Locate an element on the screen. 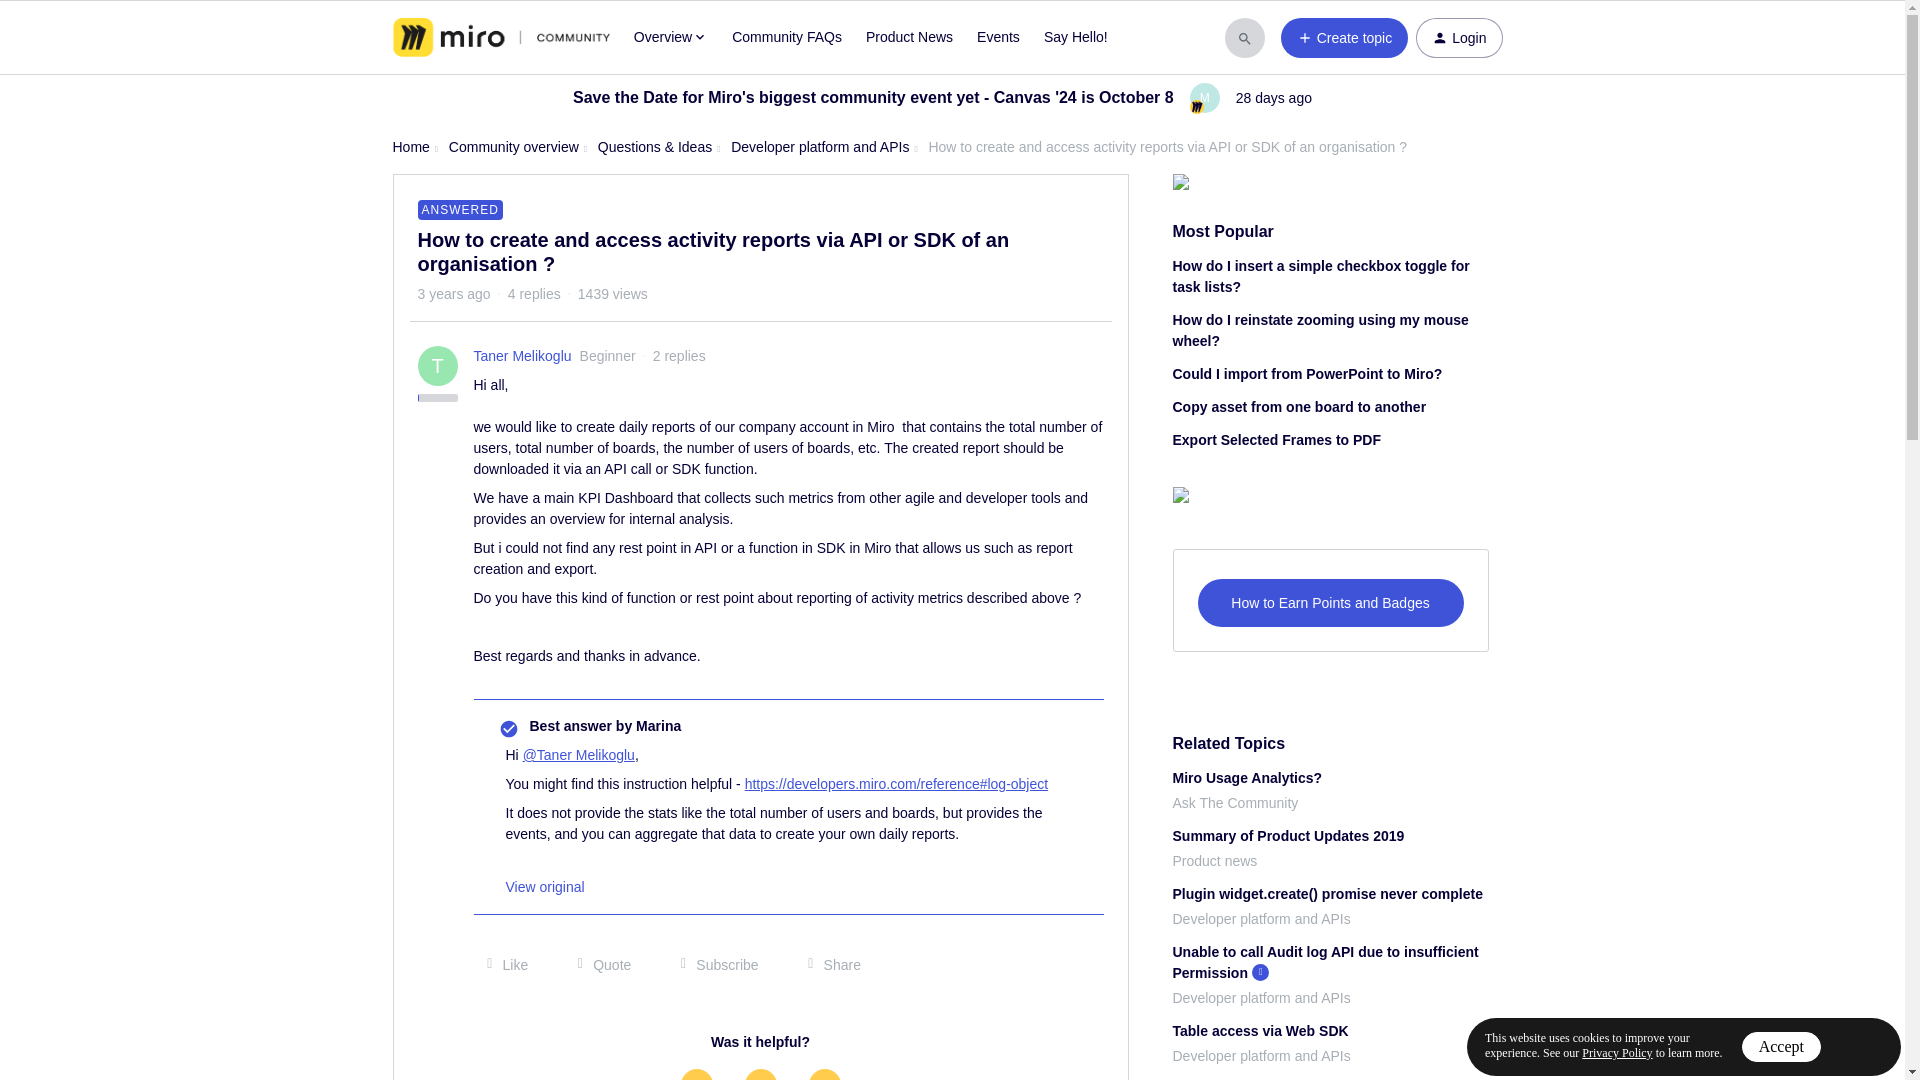 The height and width of the screenshot is (1080, 1920). Home is located at coordinates (410, 147).